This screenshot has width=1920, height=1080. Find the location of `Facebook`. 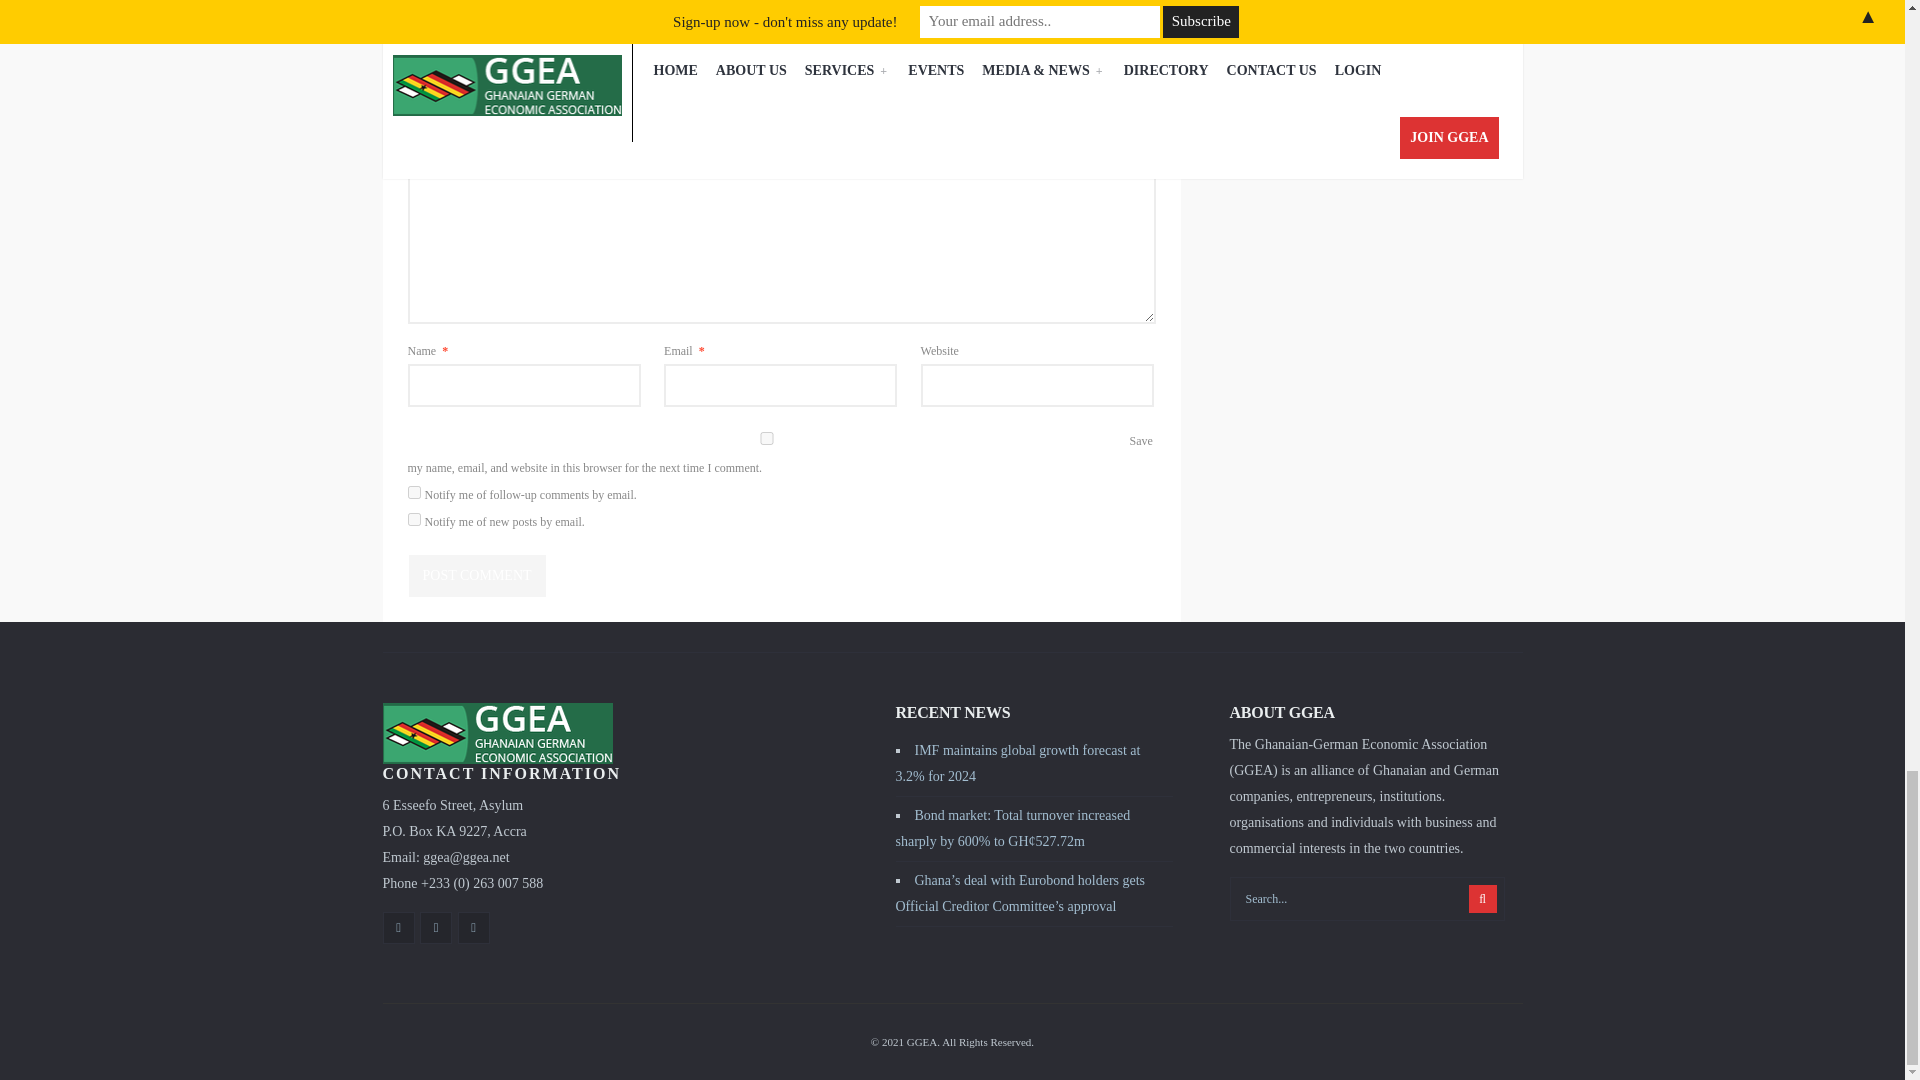

Facebook is located at coordinates (398, 927).